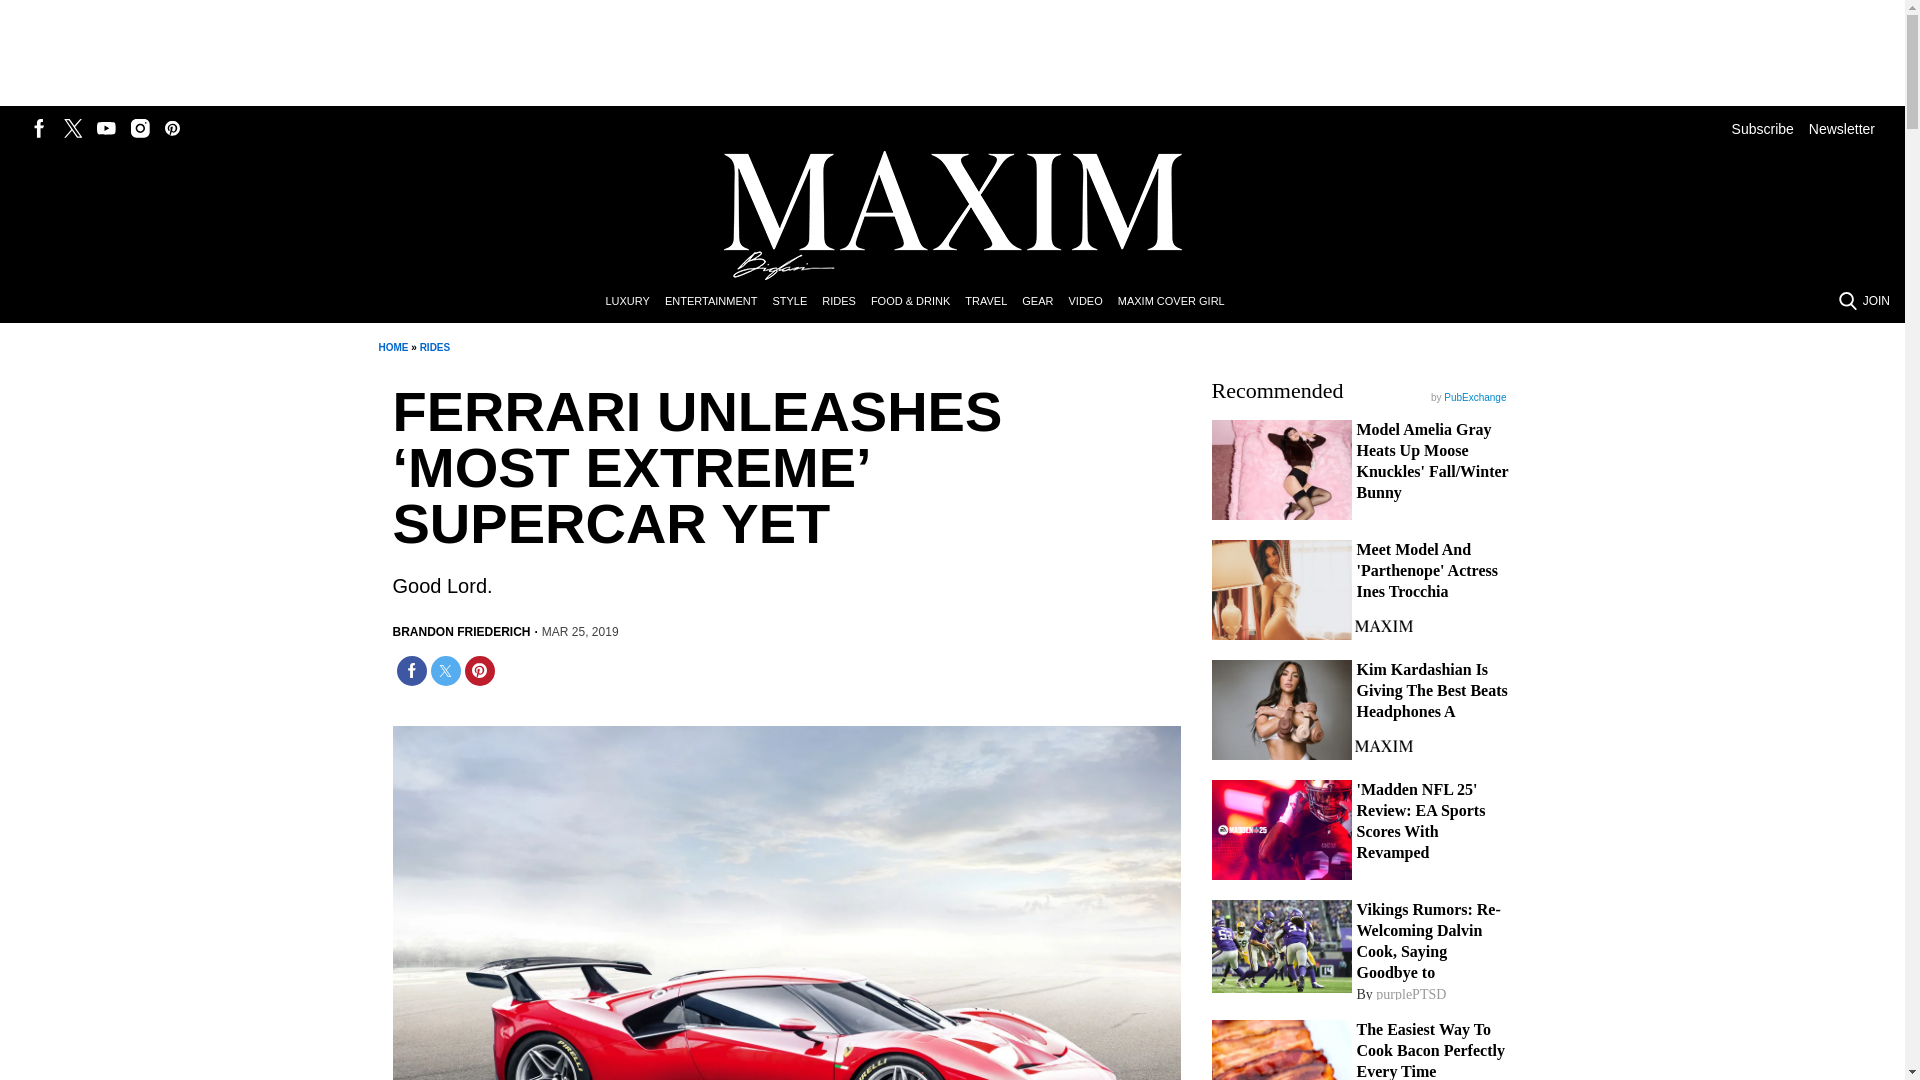 The width and height of the screenshot is (1920, 1080). I want to click on Subscribe, so click(1762, 128).